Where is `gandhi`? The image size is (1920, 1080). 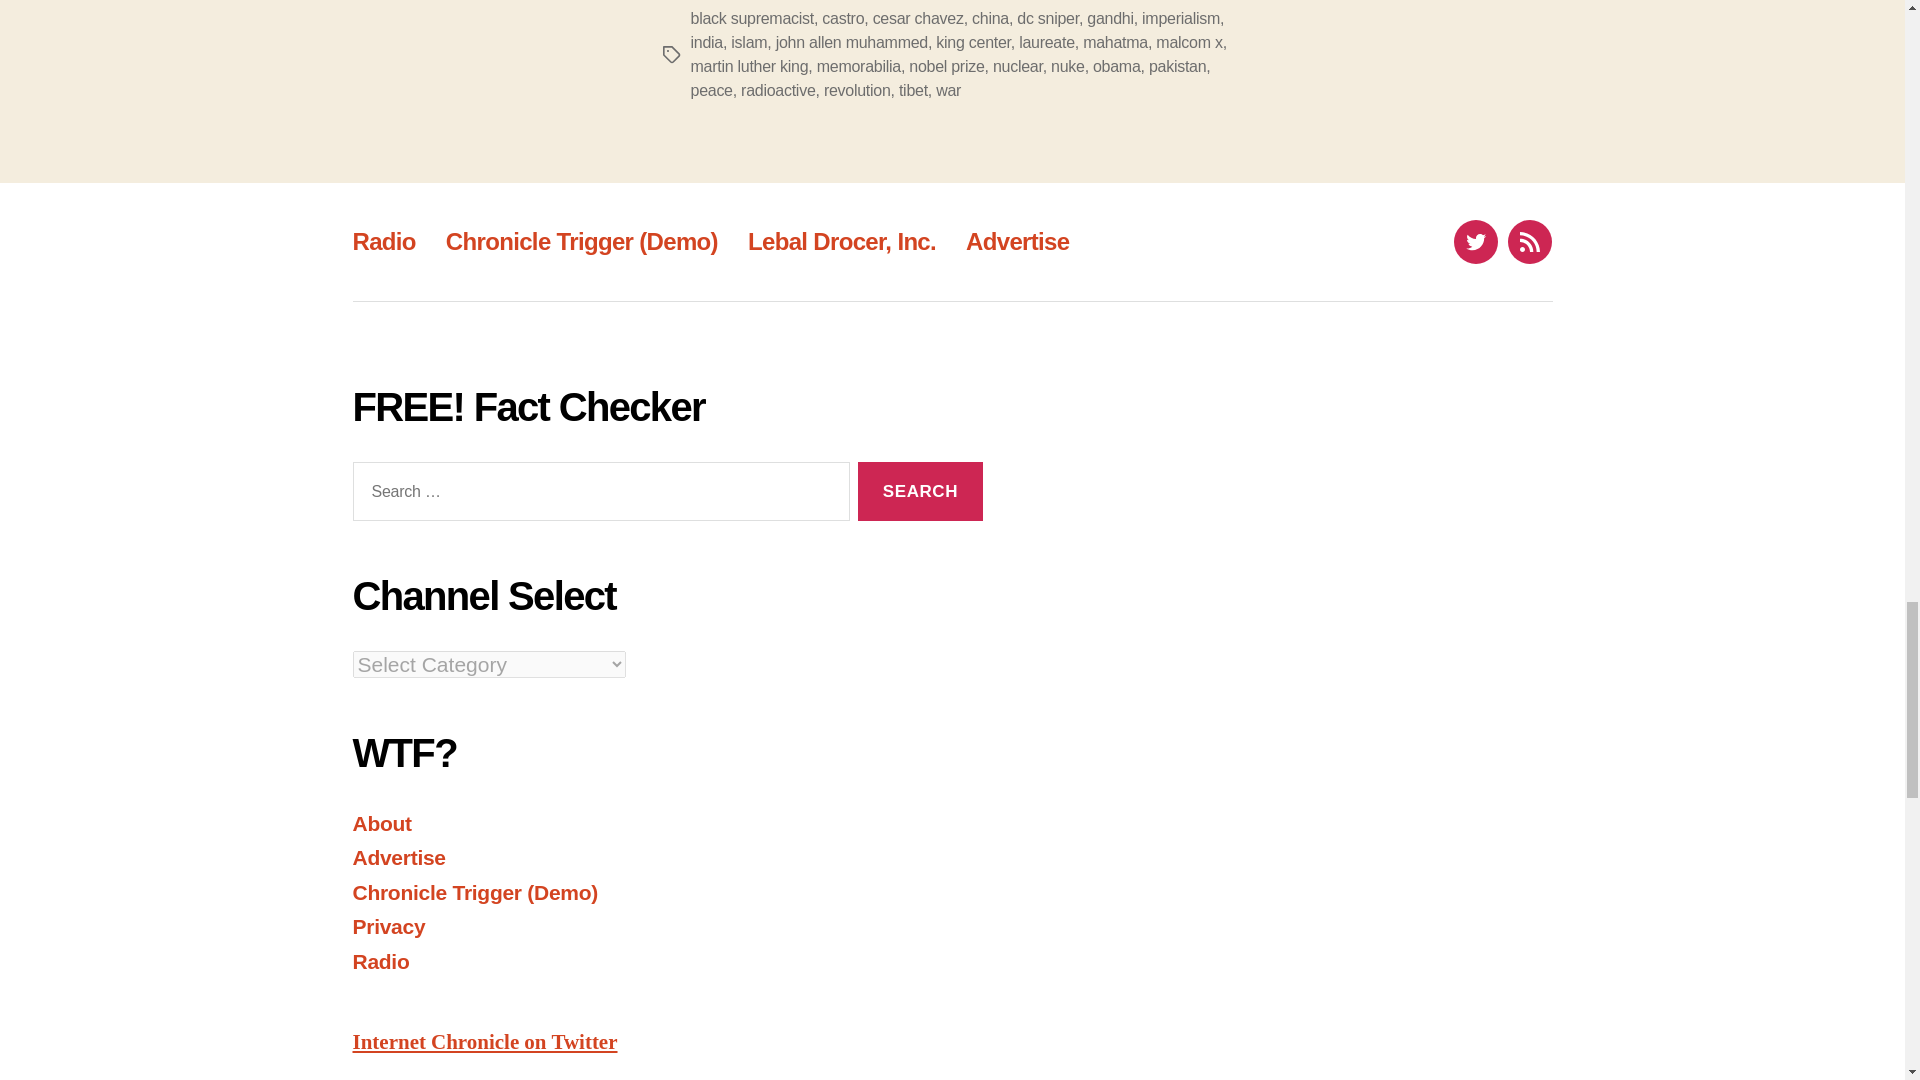 gandhi is located at coordinates (1109, 18).